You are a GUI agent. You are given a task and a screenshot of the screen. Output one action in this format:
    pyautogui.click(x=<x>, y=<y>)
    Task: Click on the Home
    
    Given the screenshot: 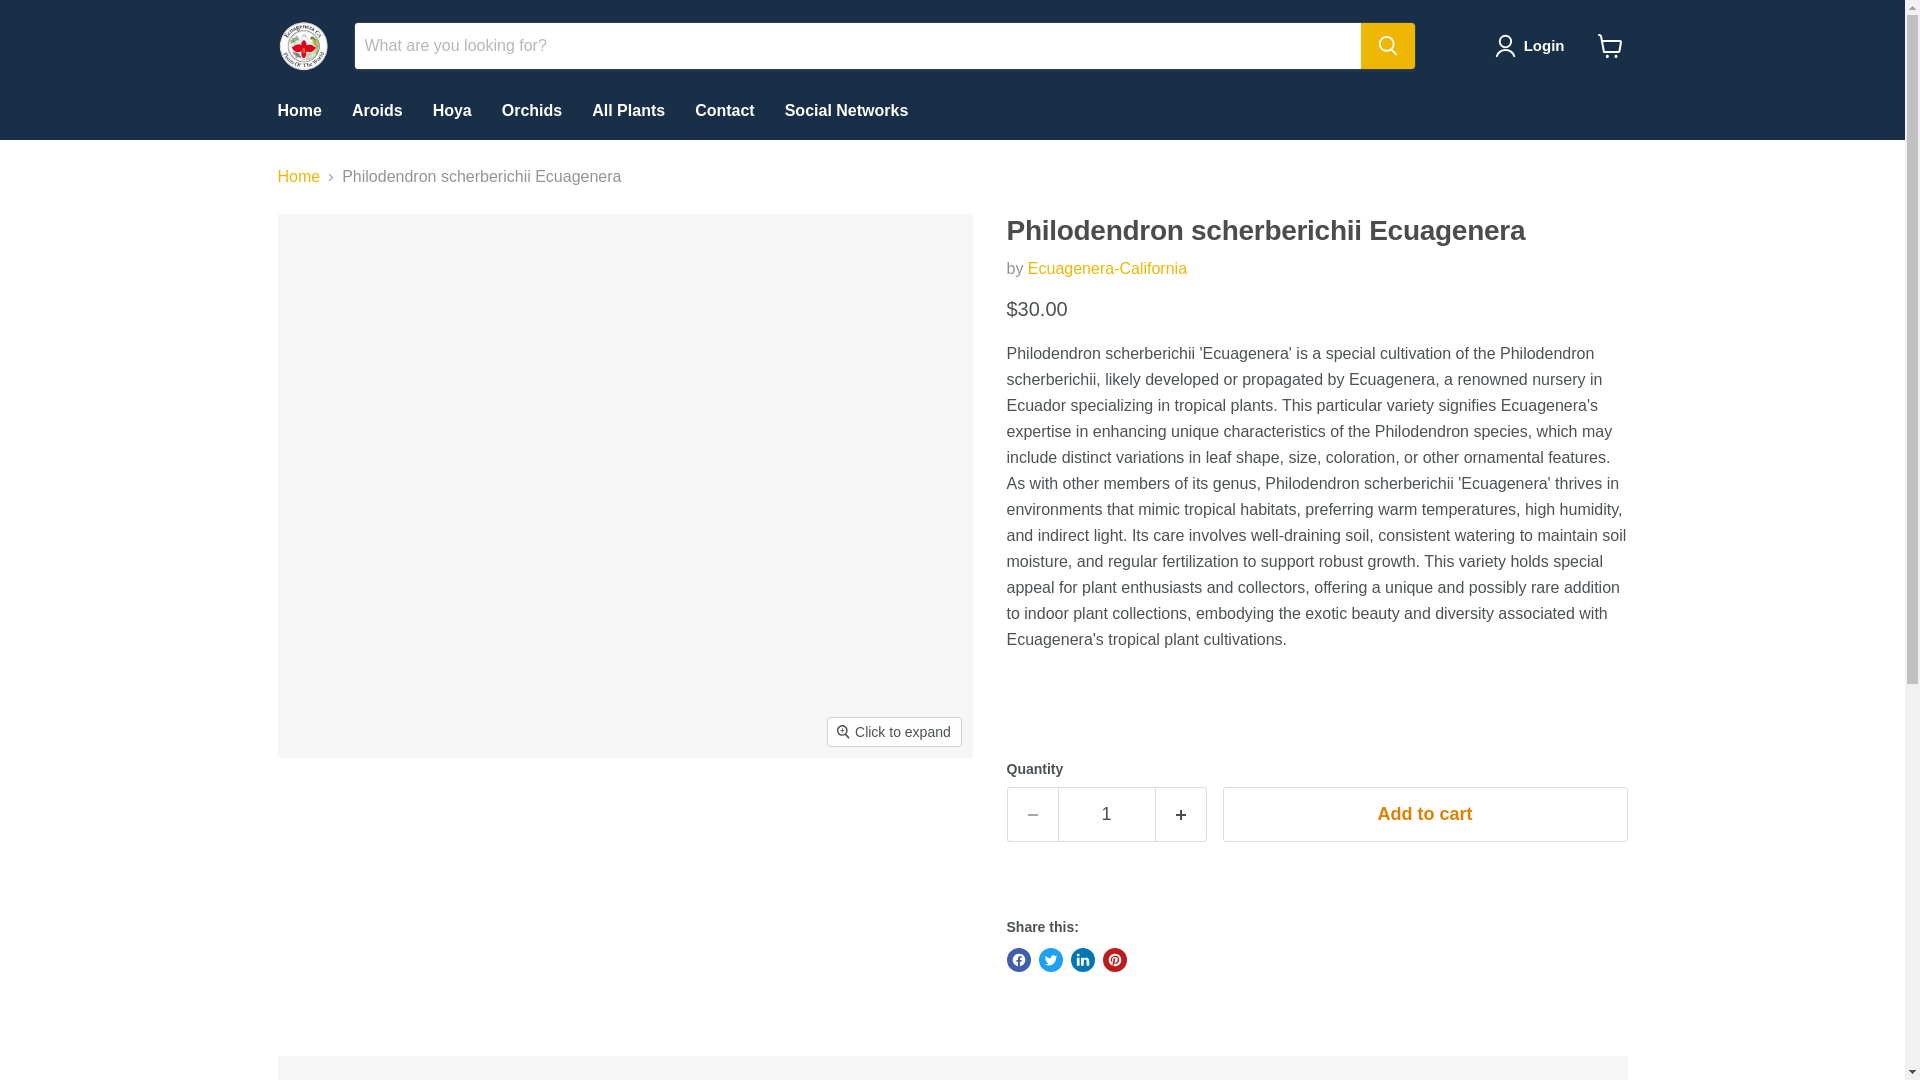 What is the action you would take?
    pyautogui.click(x=298, y=110)
    